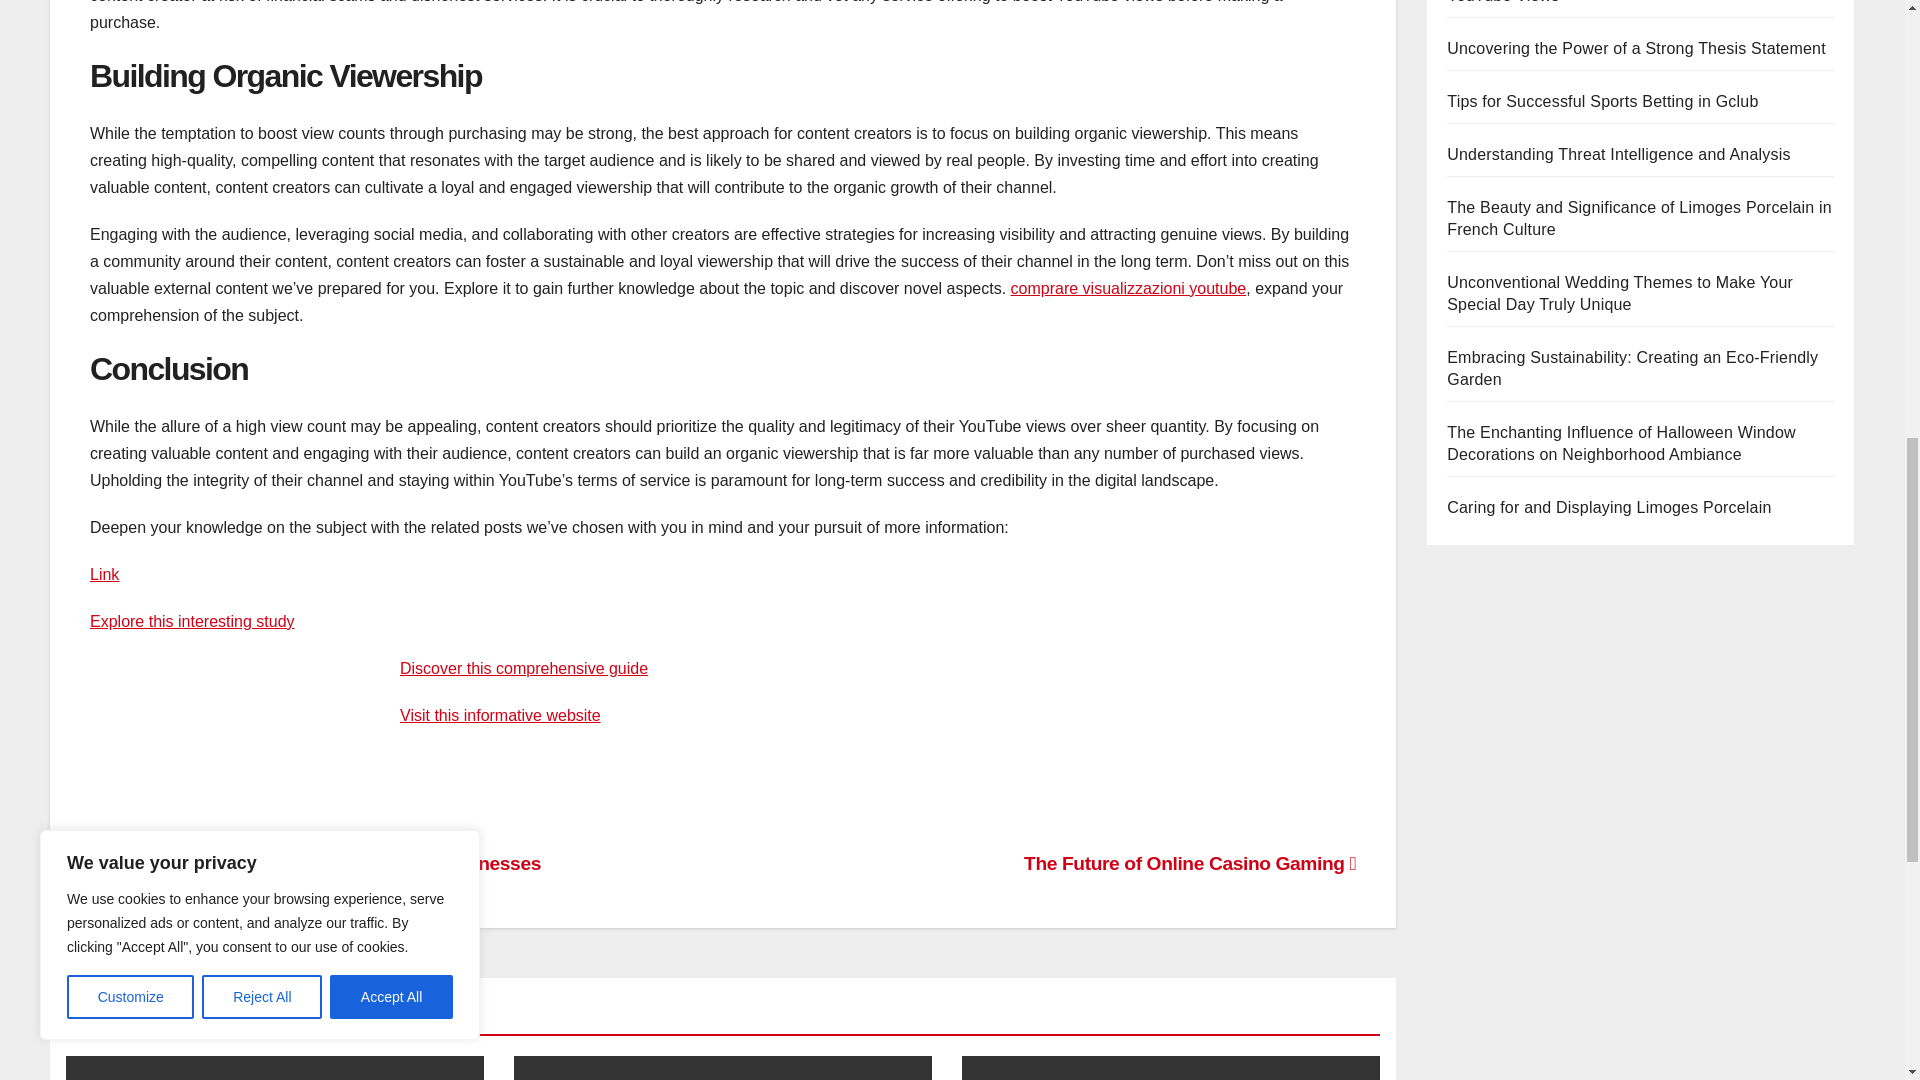 This screenshot has height=1080, width=1920. Describe the element at coordinates (316, 863) in the screenshot. I see `The Benefits of Renewable Energy for Businesses` at that location.